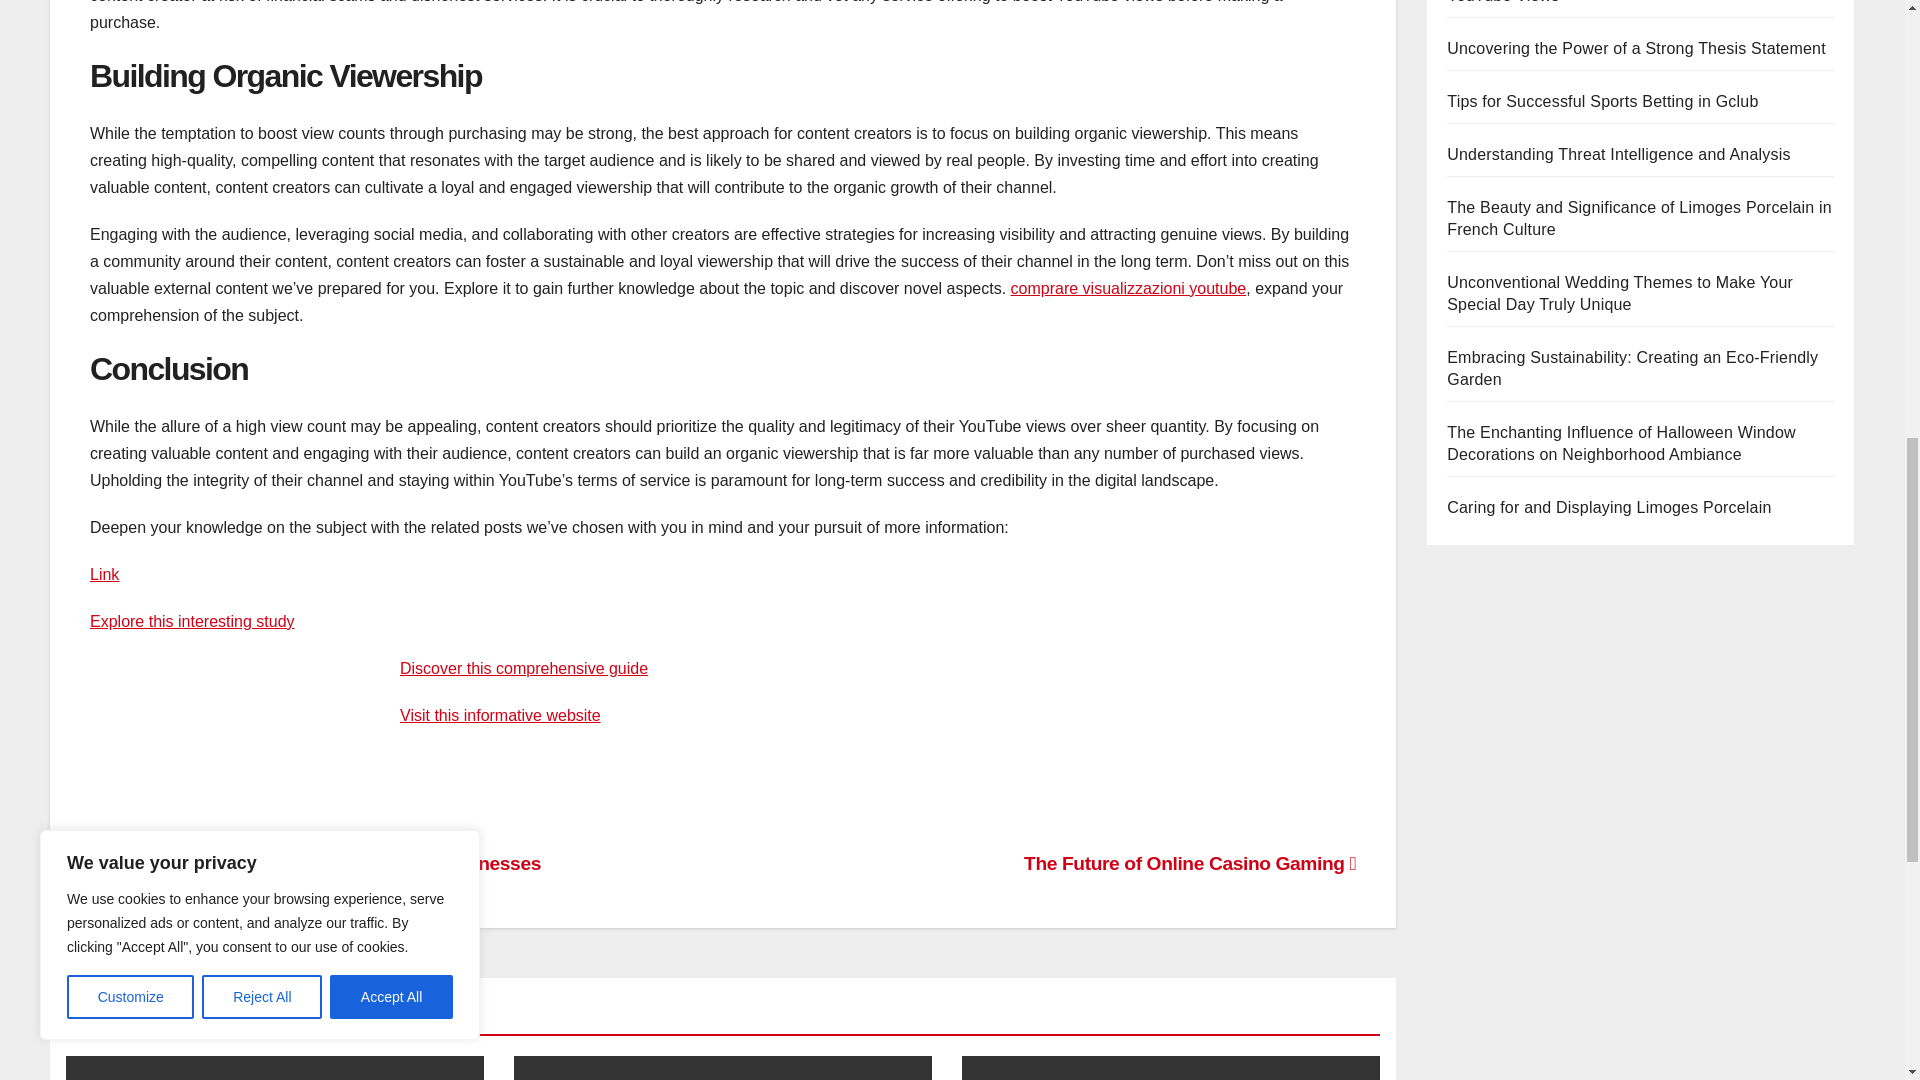 This screenshot has height=1080, width=1920. Describe the element at coordinates (316, 863) in the screenshot. I see `The Benefits of Renewable Energy for Businesses` at that location.